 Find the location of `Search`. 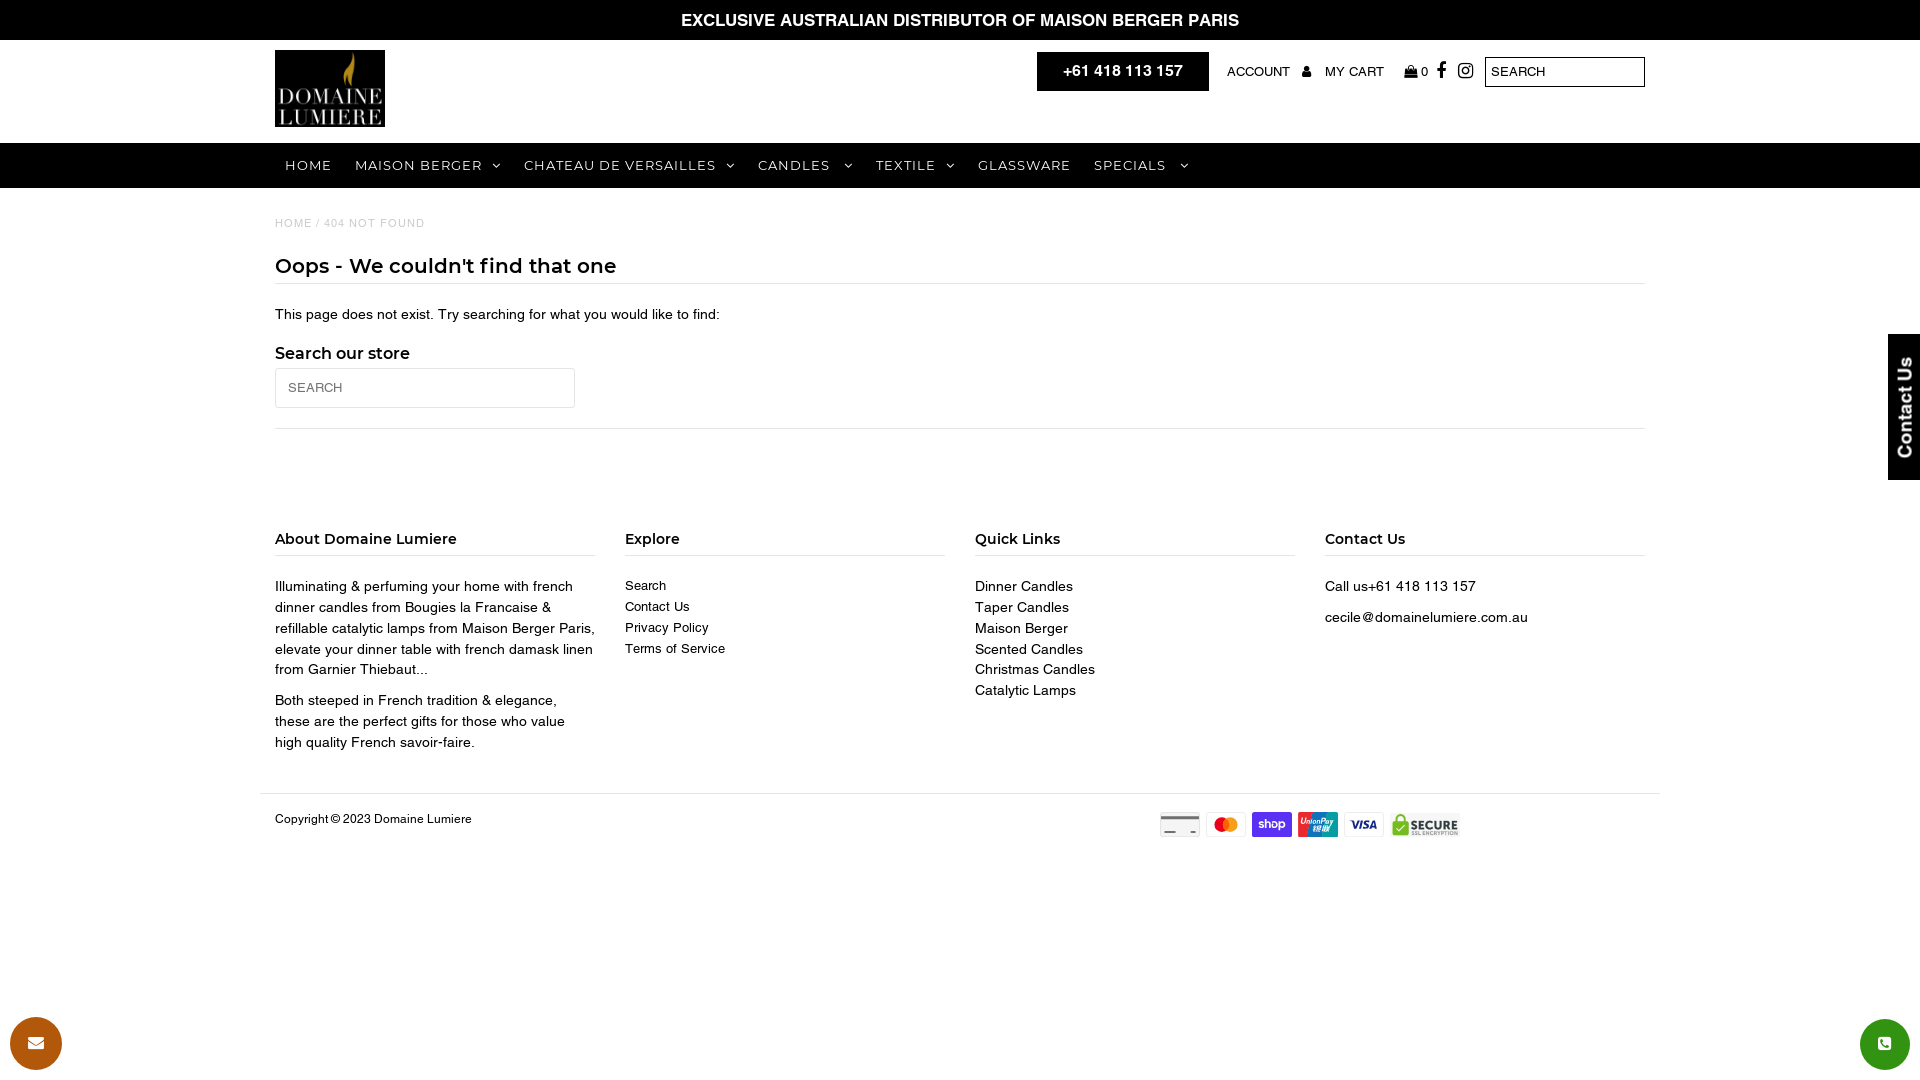

Search is located at coordinates (646, 586).